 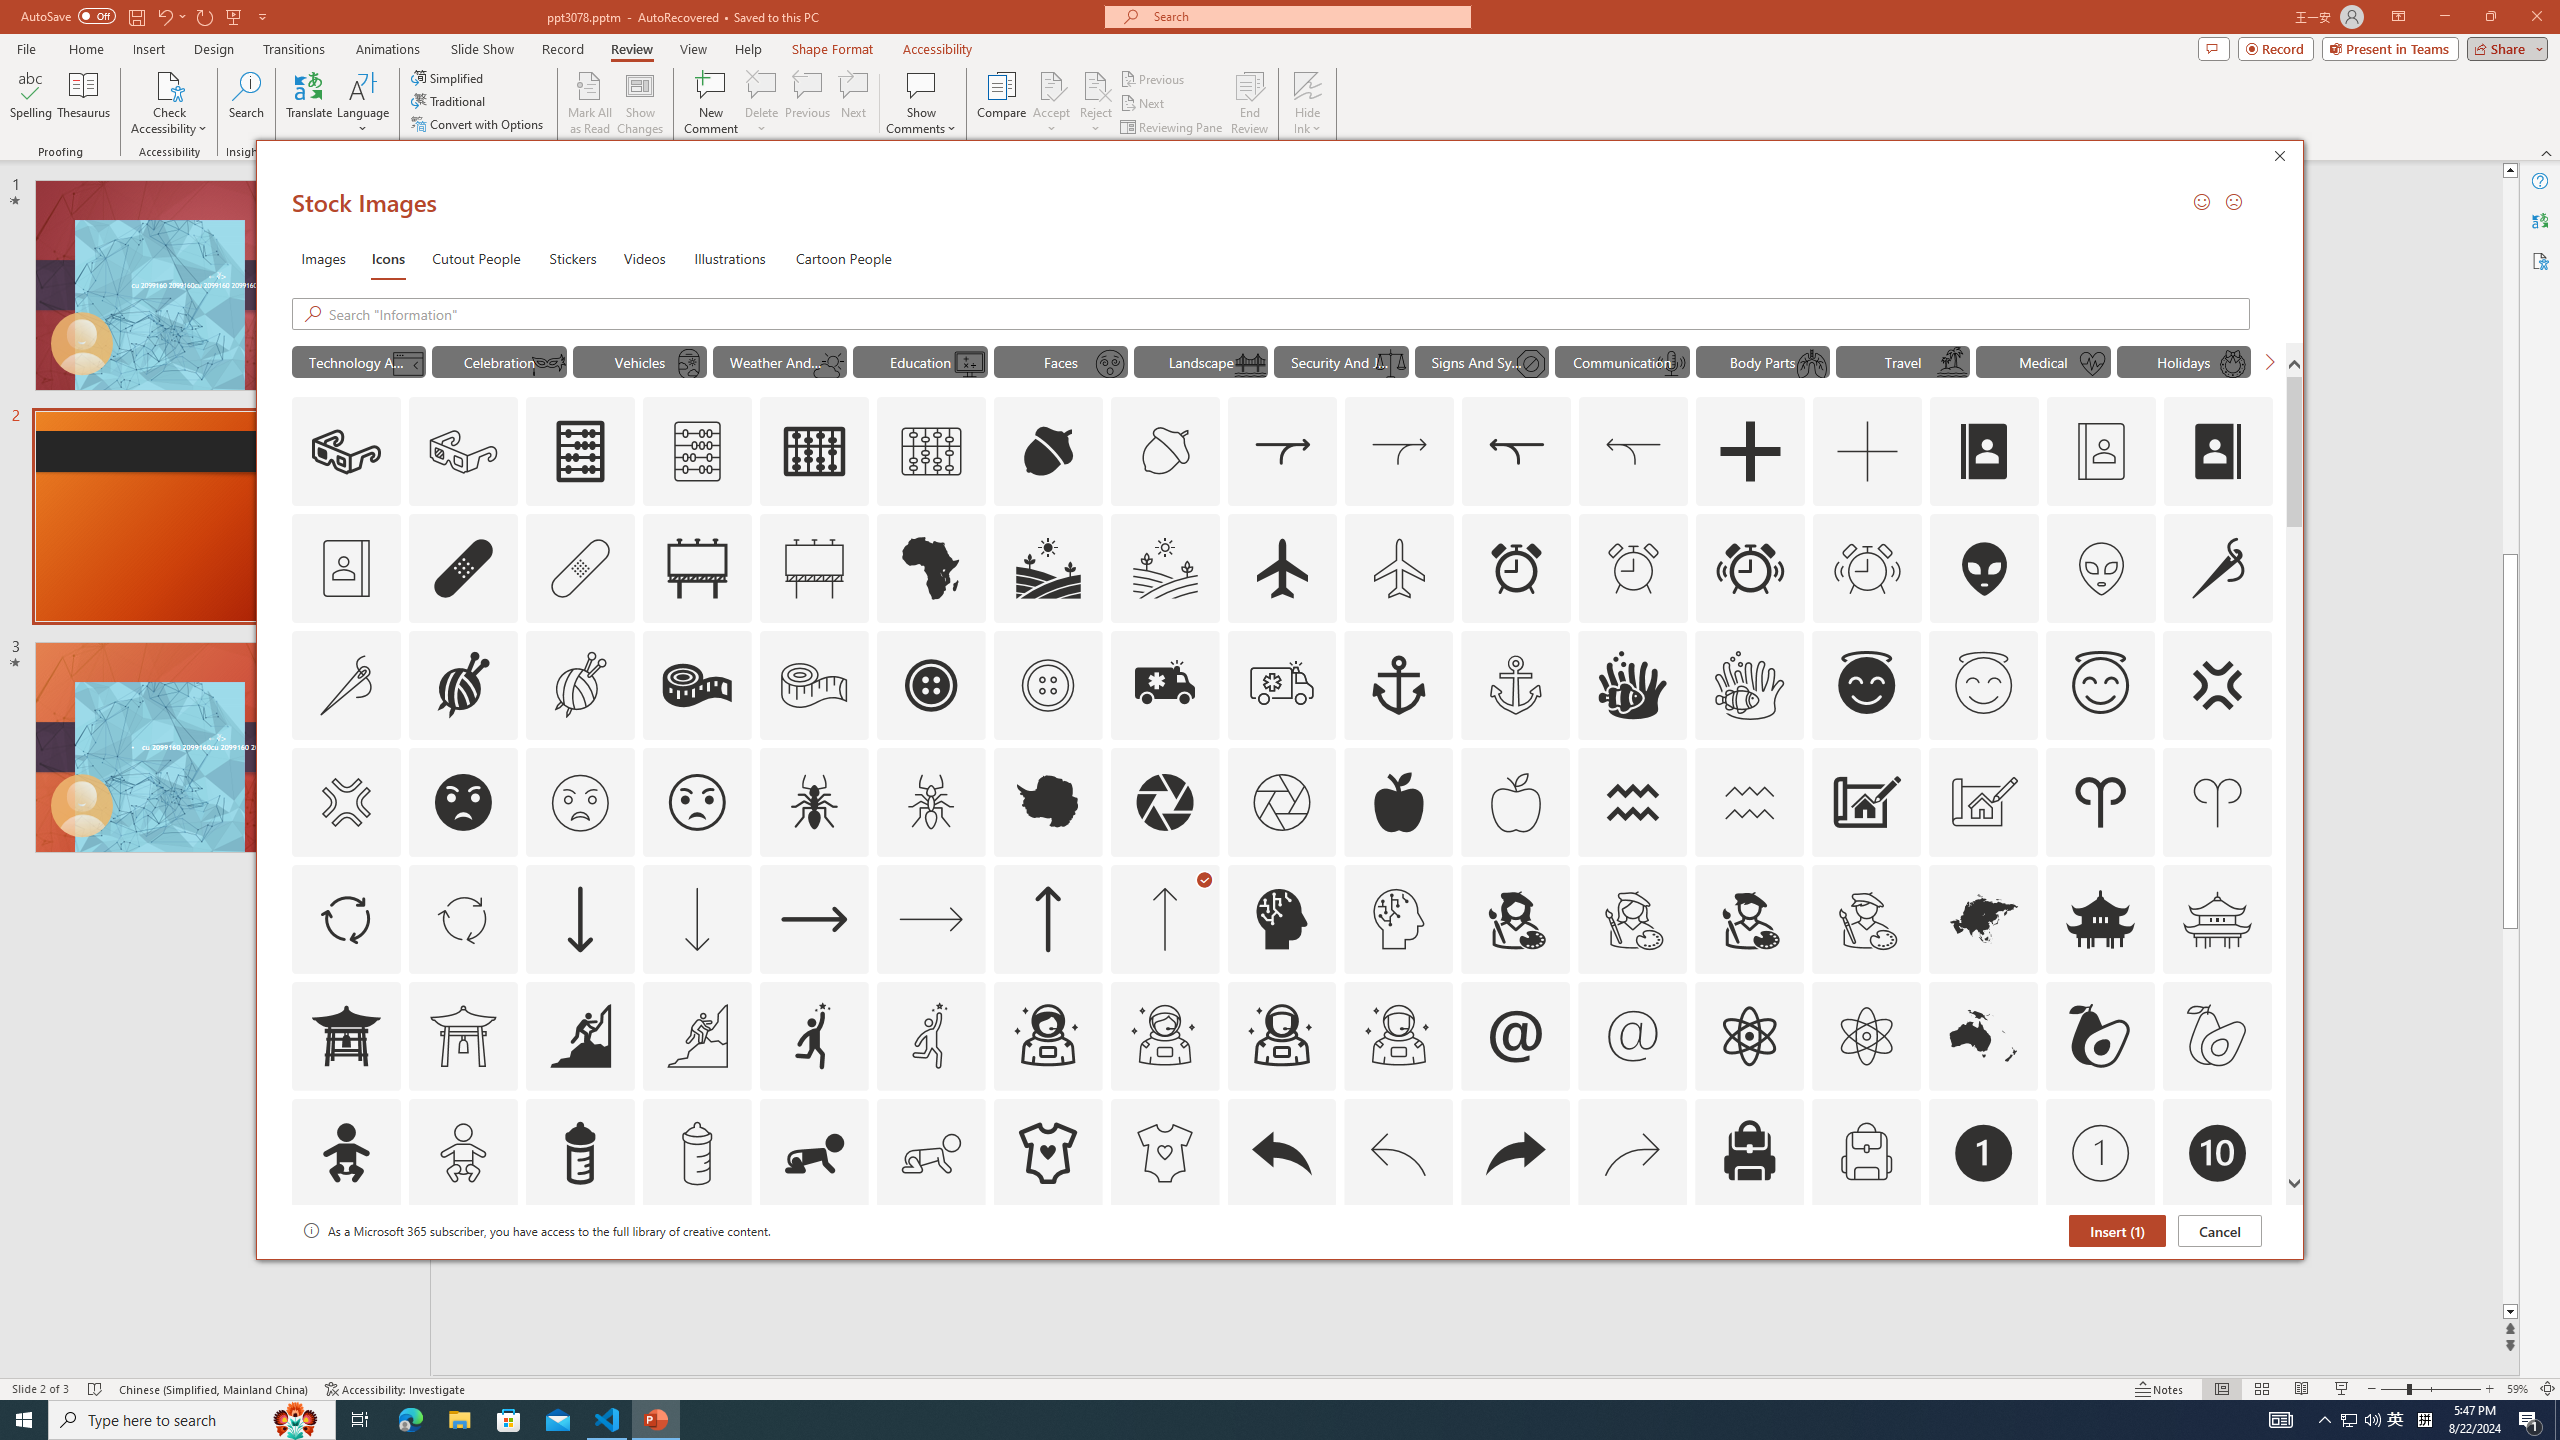 I want to click on AutomationID: Icons_ArtificialIntelligence_M, so click(x=1398, y=918).